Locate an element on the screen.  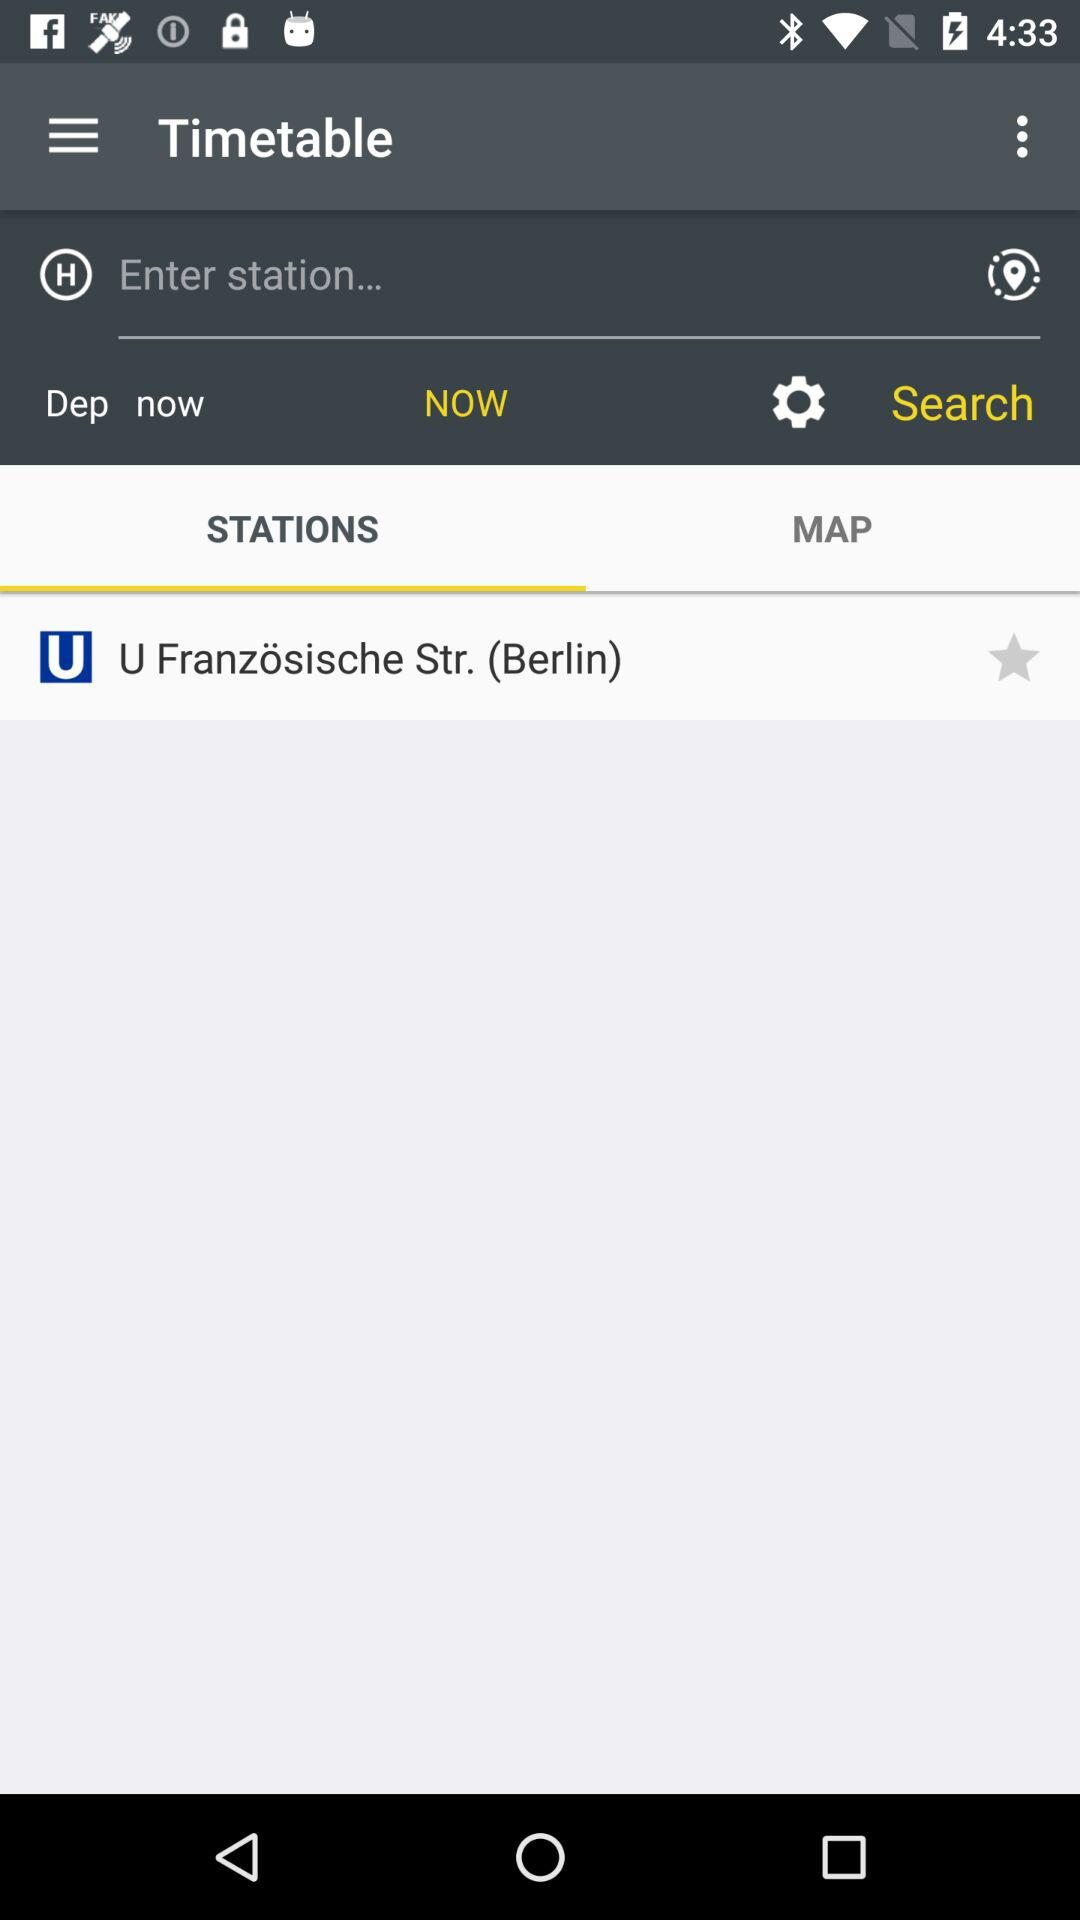
tap the item above map is located at coordinates (798, 402).